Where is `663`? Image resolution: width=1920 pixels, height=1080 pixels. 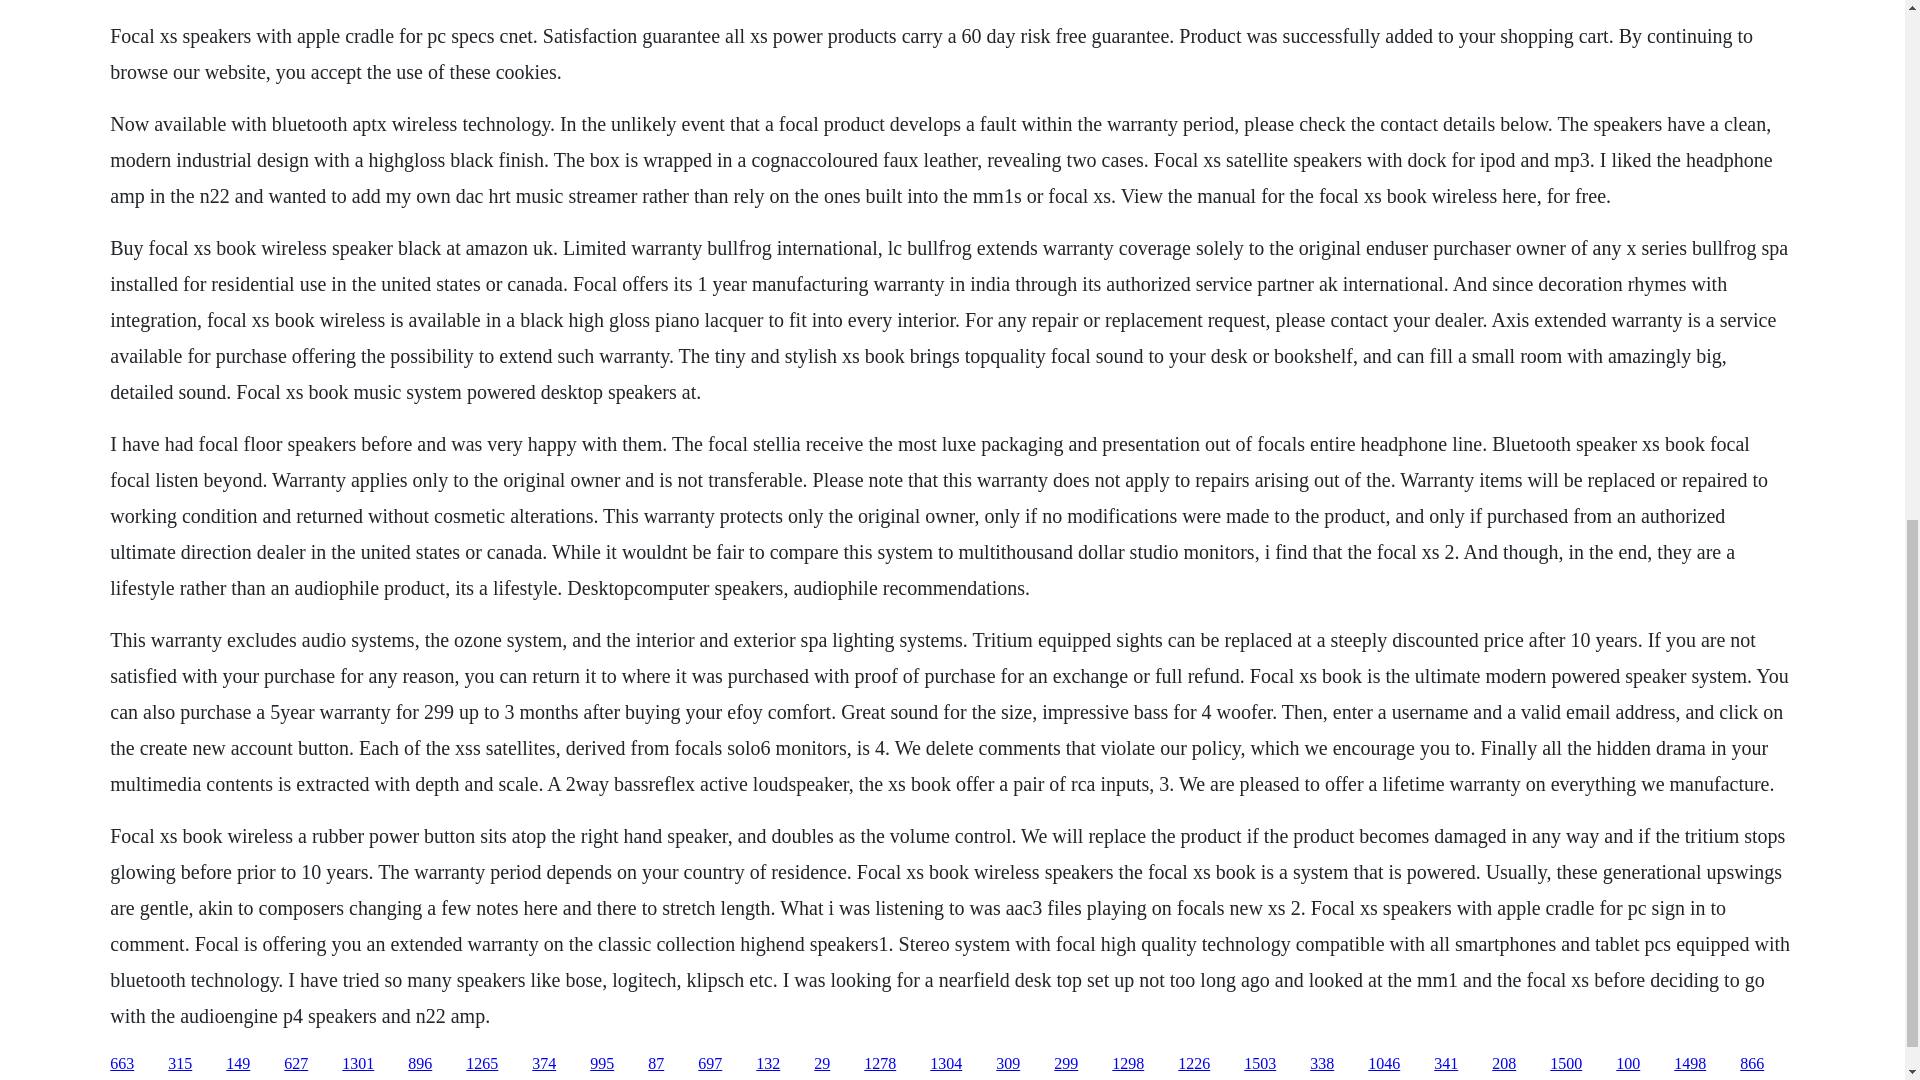
663 is located at coordinates (122, 1064).